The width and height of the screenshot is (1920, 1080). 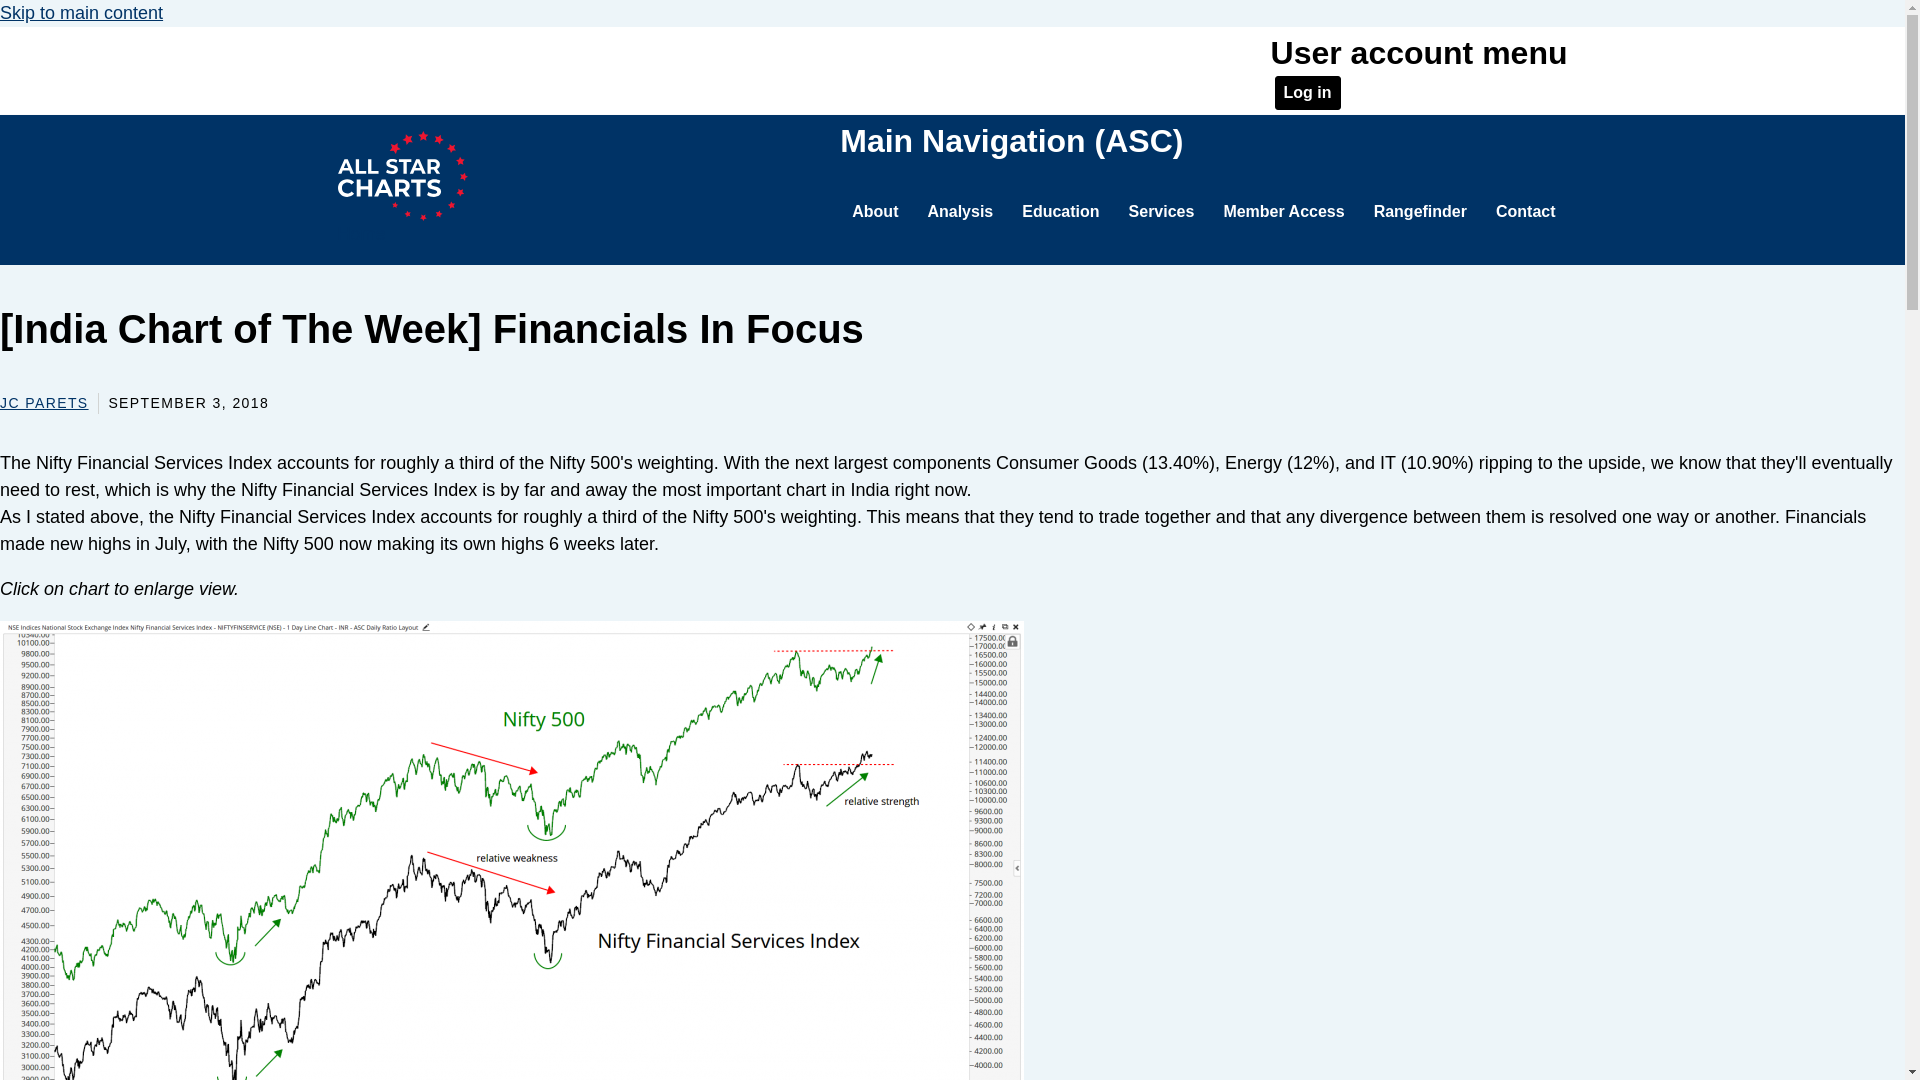 I want to click on Education, so click(x=1060, y=212).